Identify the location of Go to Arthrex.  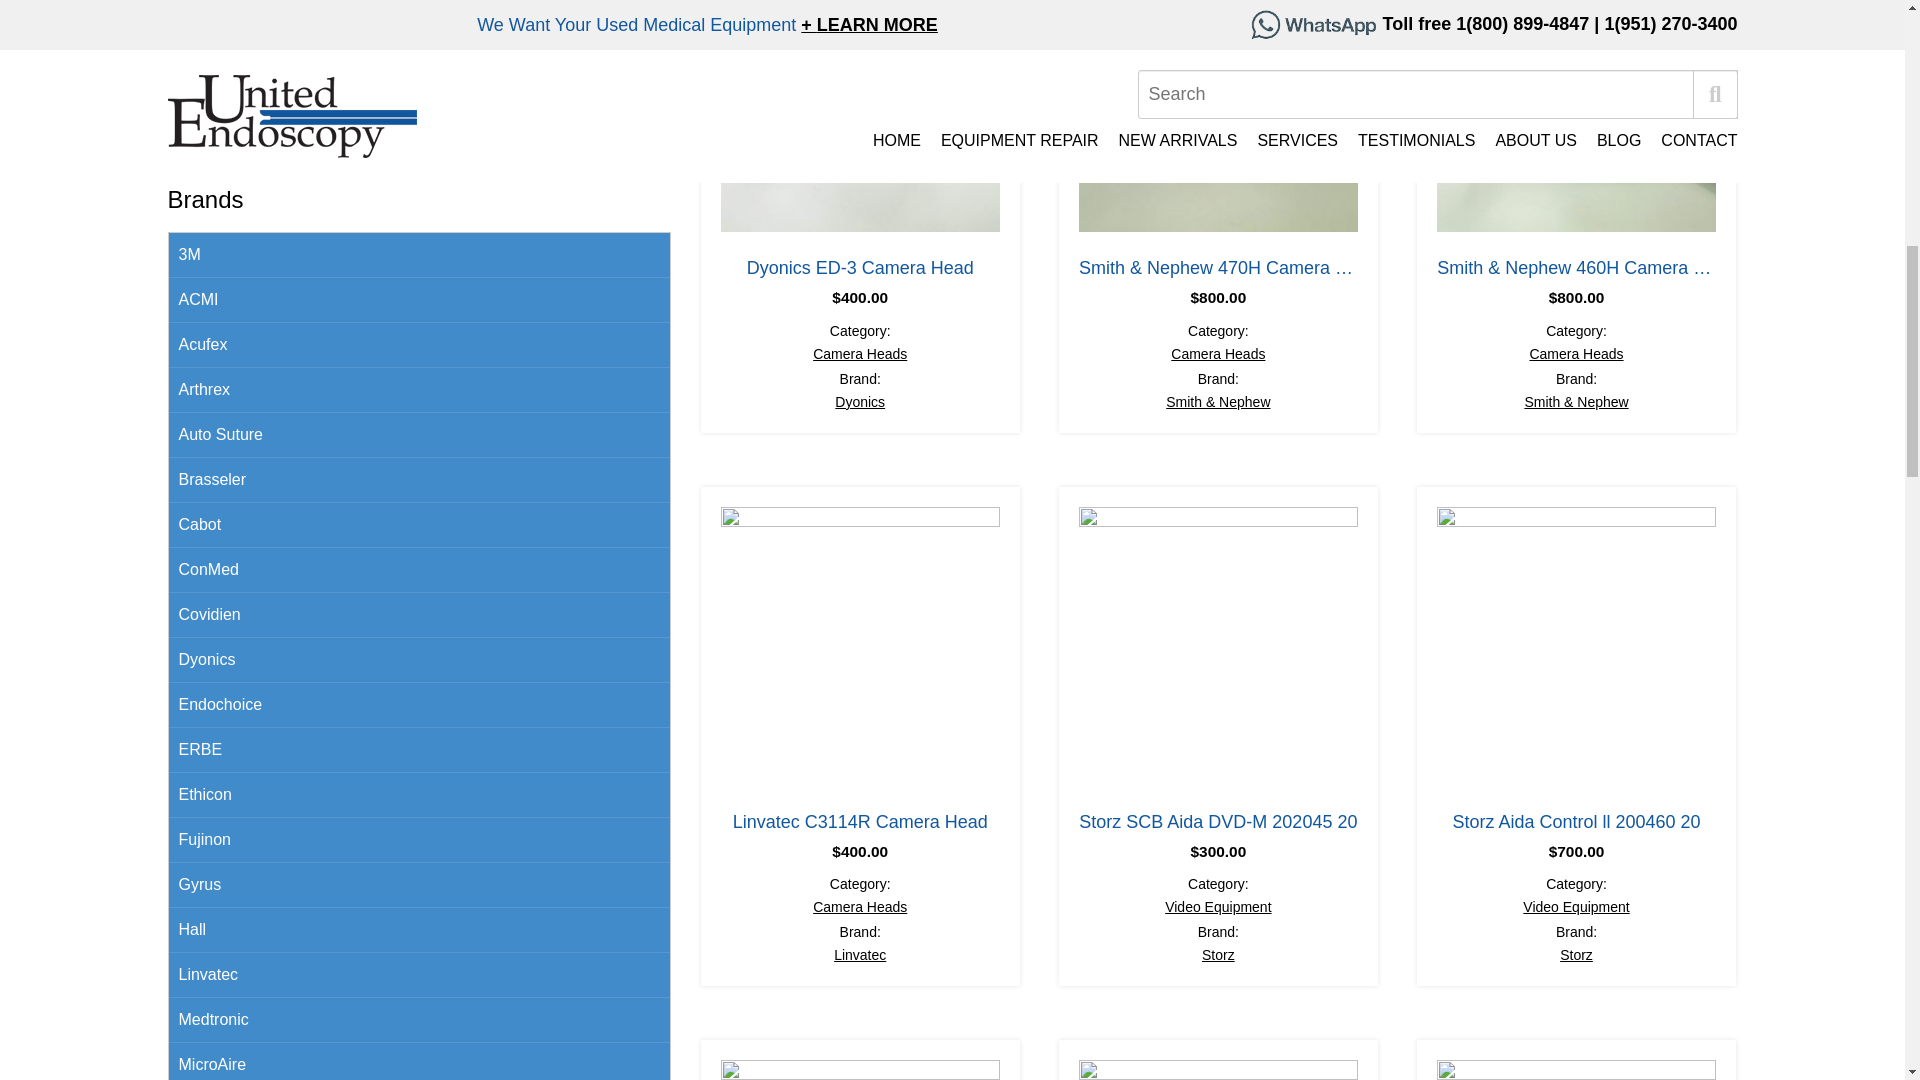
(418, 390).